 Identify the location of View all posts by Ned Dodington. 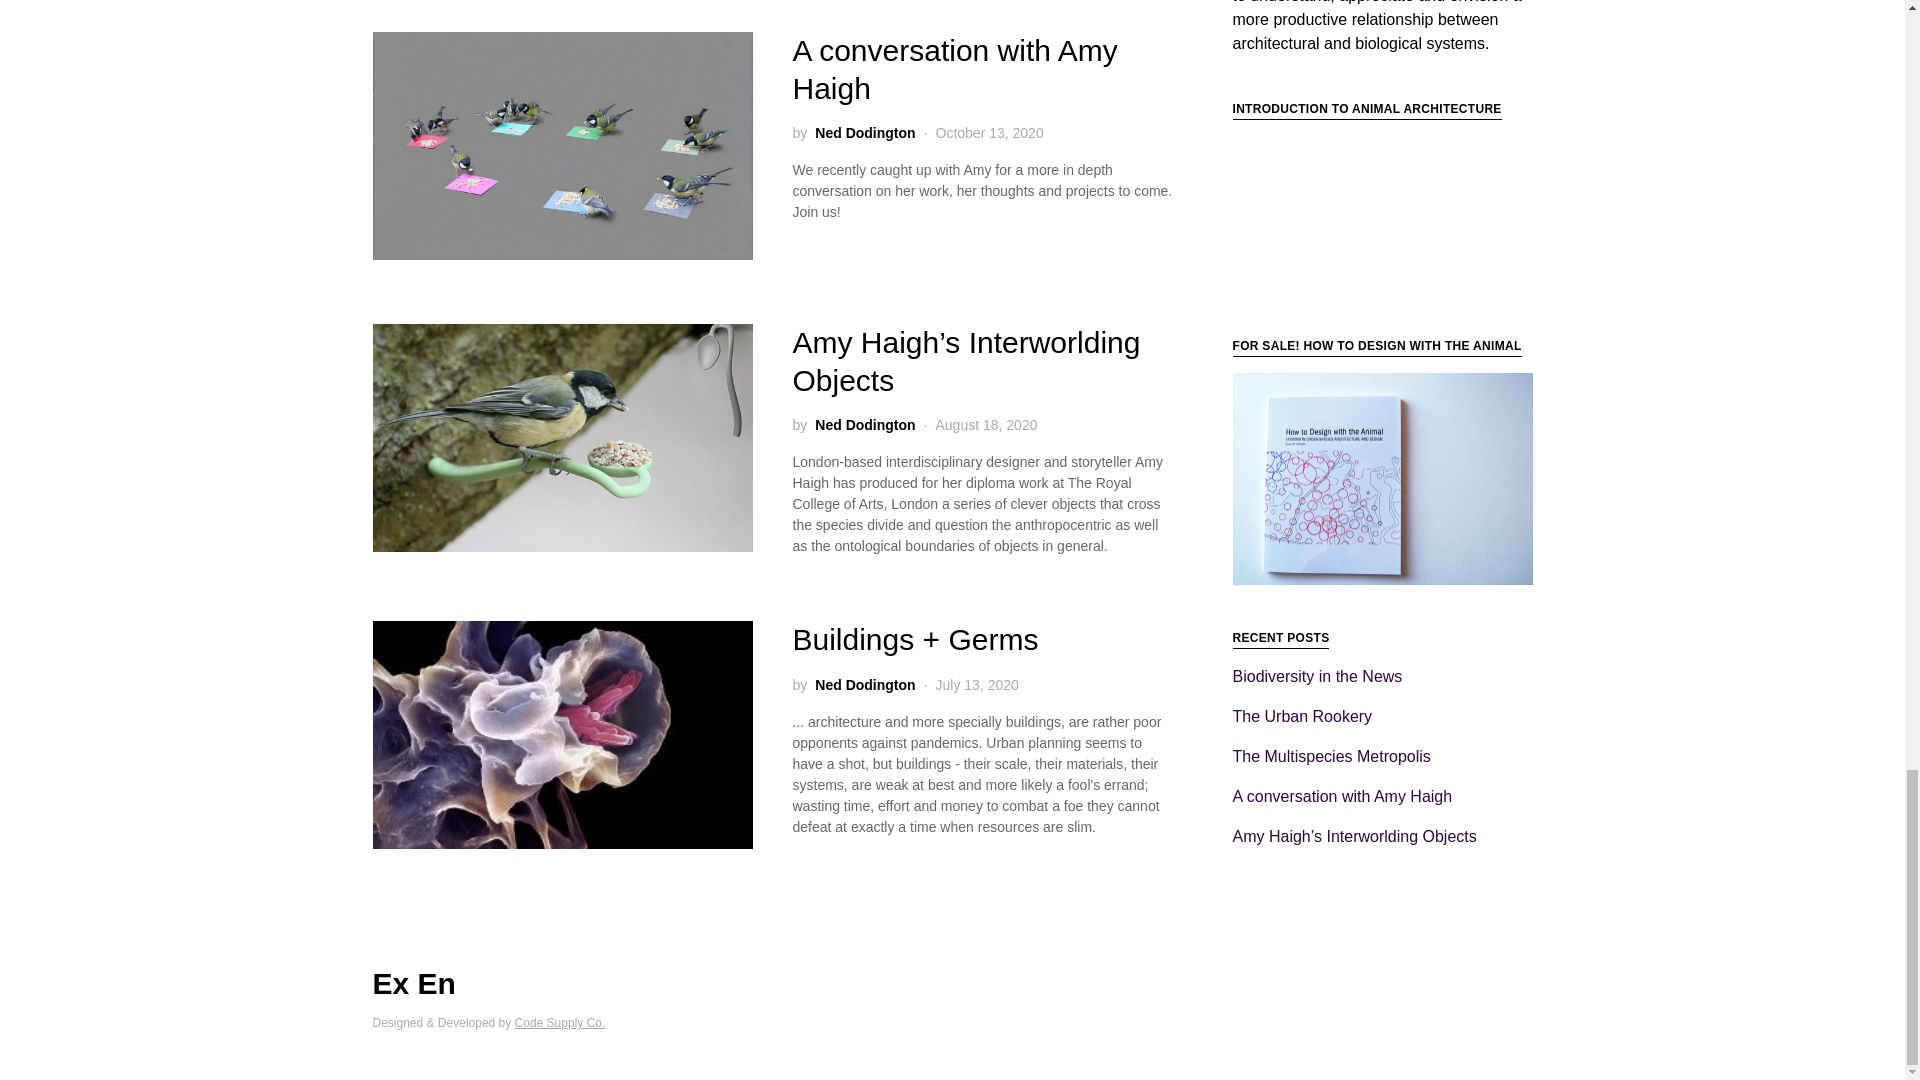
(864, 425).